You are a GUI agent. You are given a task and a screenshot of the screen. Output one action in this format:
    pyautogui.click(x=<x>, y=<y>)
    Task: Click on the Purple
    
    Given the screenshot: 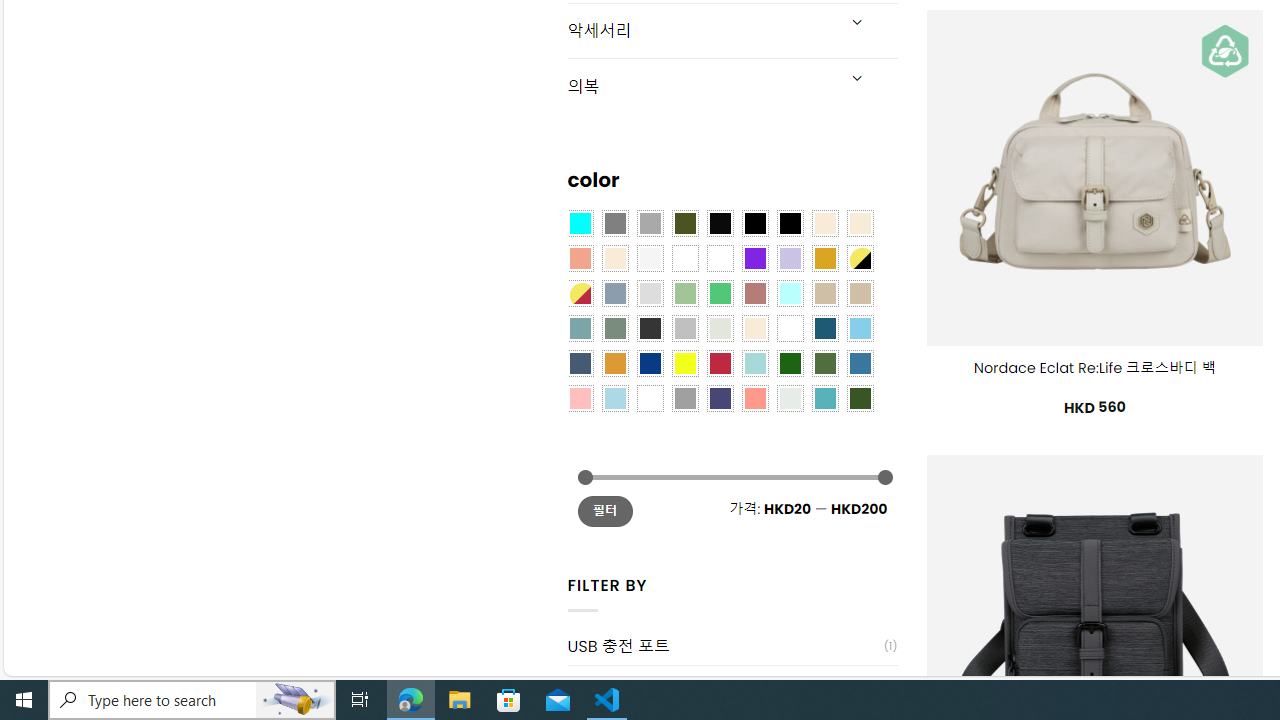 What is the action you would take?
    pyautogui.click(x=755, y=257)
    